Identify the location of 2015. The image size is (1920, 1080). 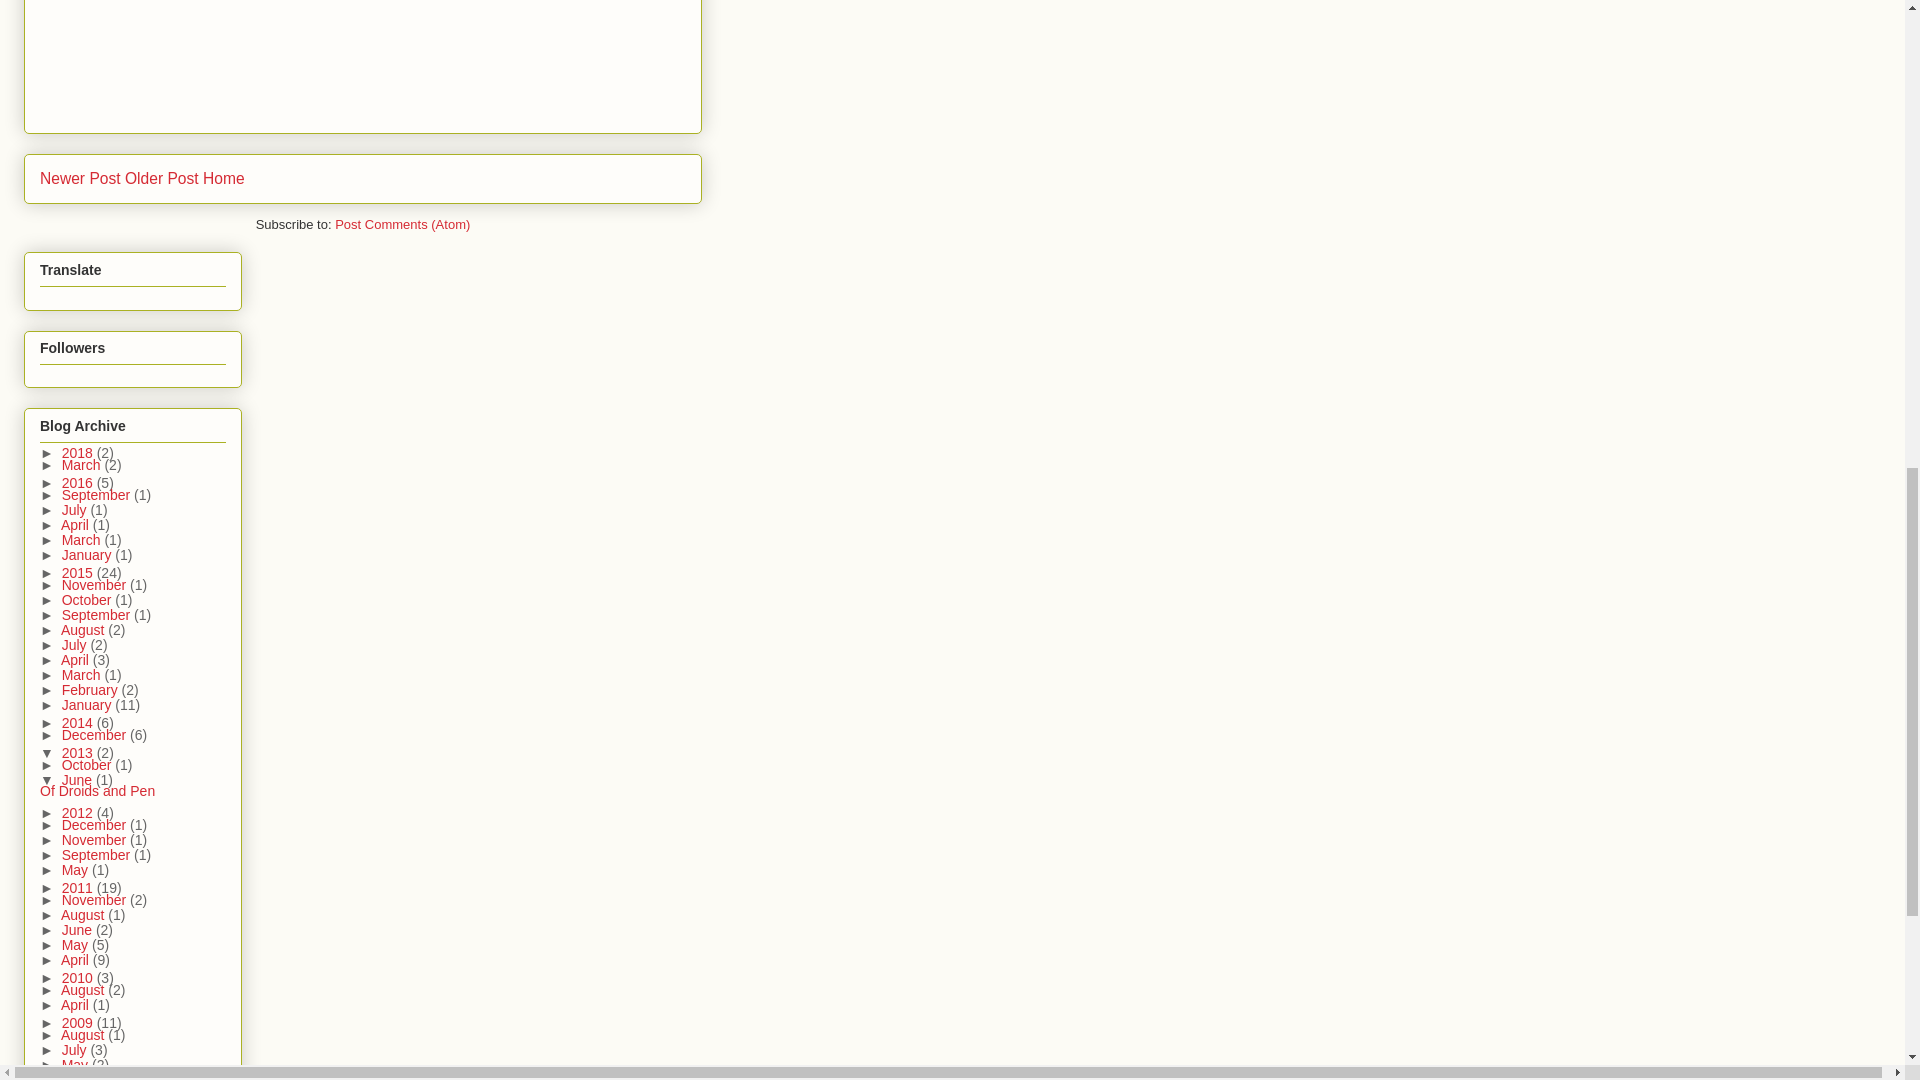
(79, 572).